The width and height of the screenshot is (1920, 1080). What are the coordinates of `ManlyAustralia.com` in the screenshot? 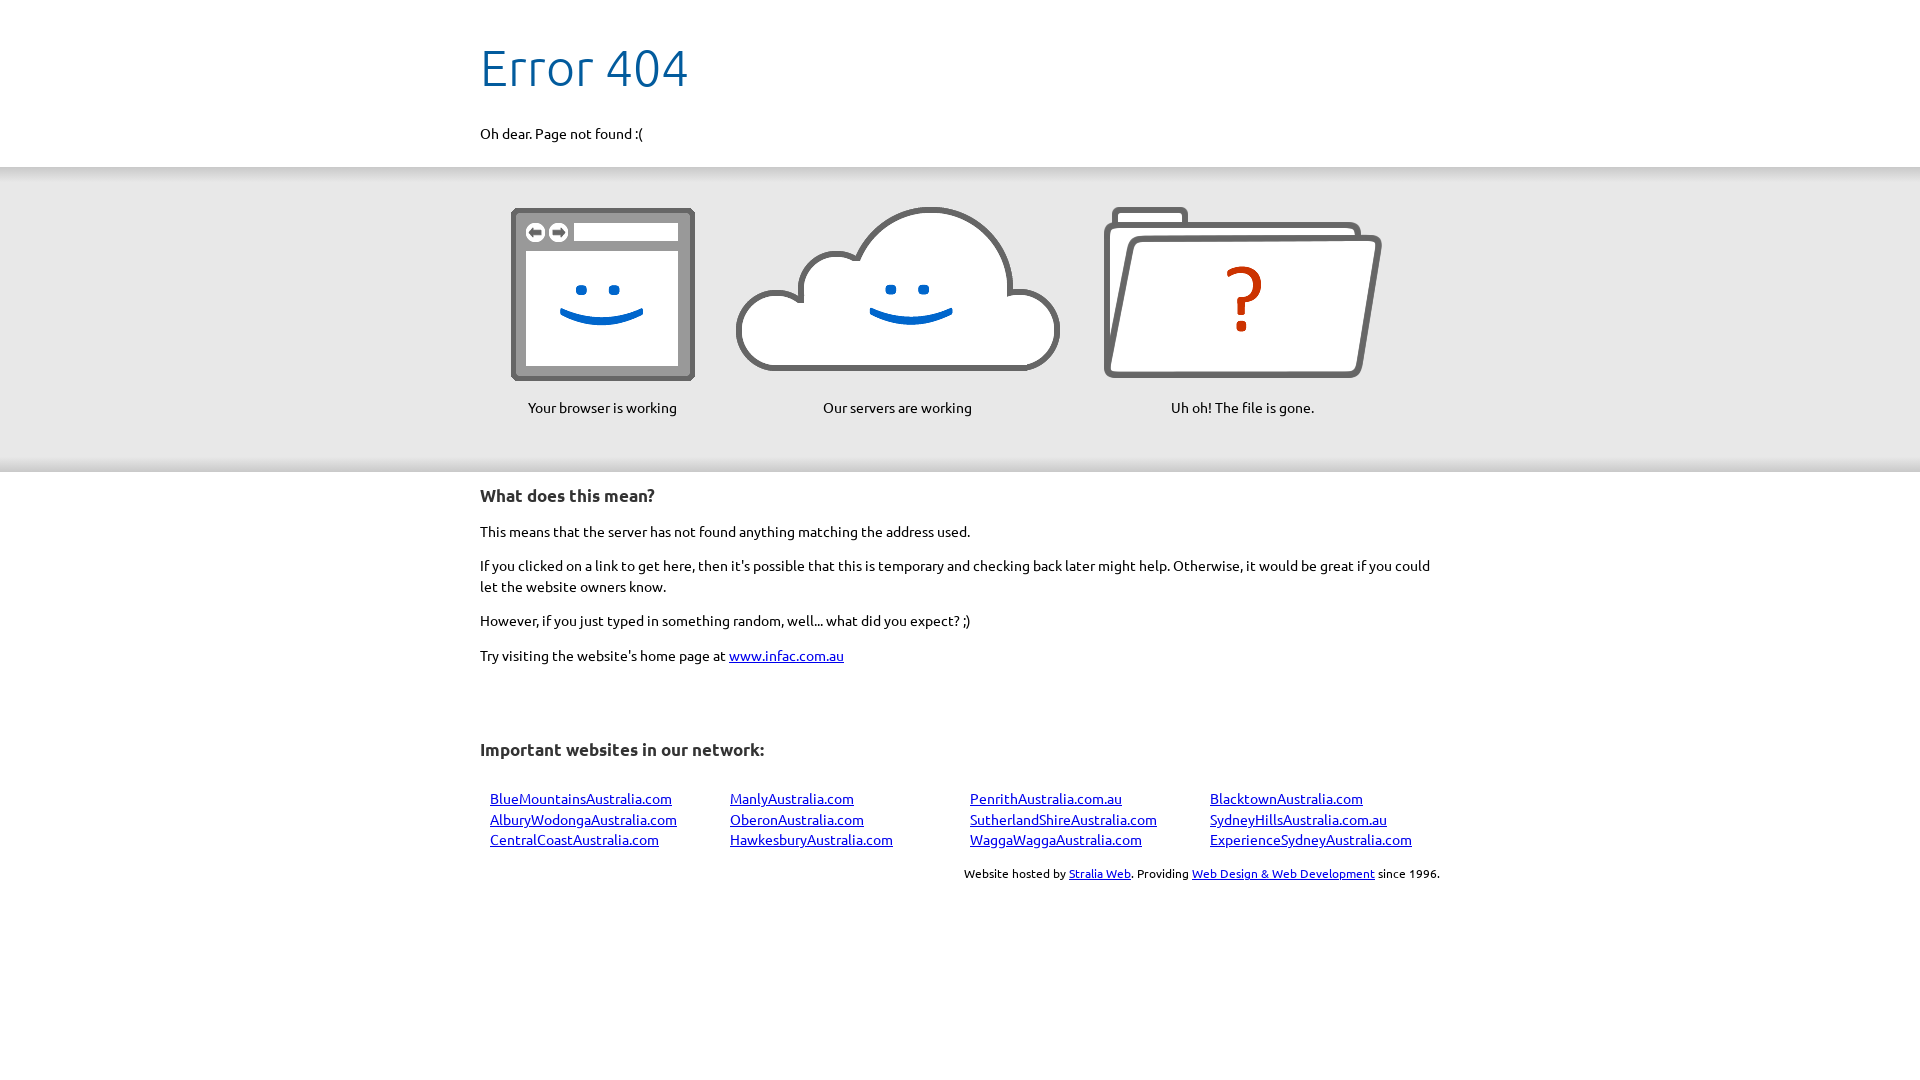 It's located at (792, 798).